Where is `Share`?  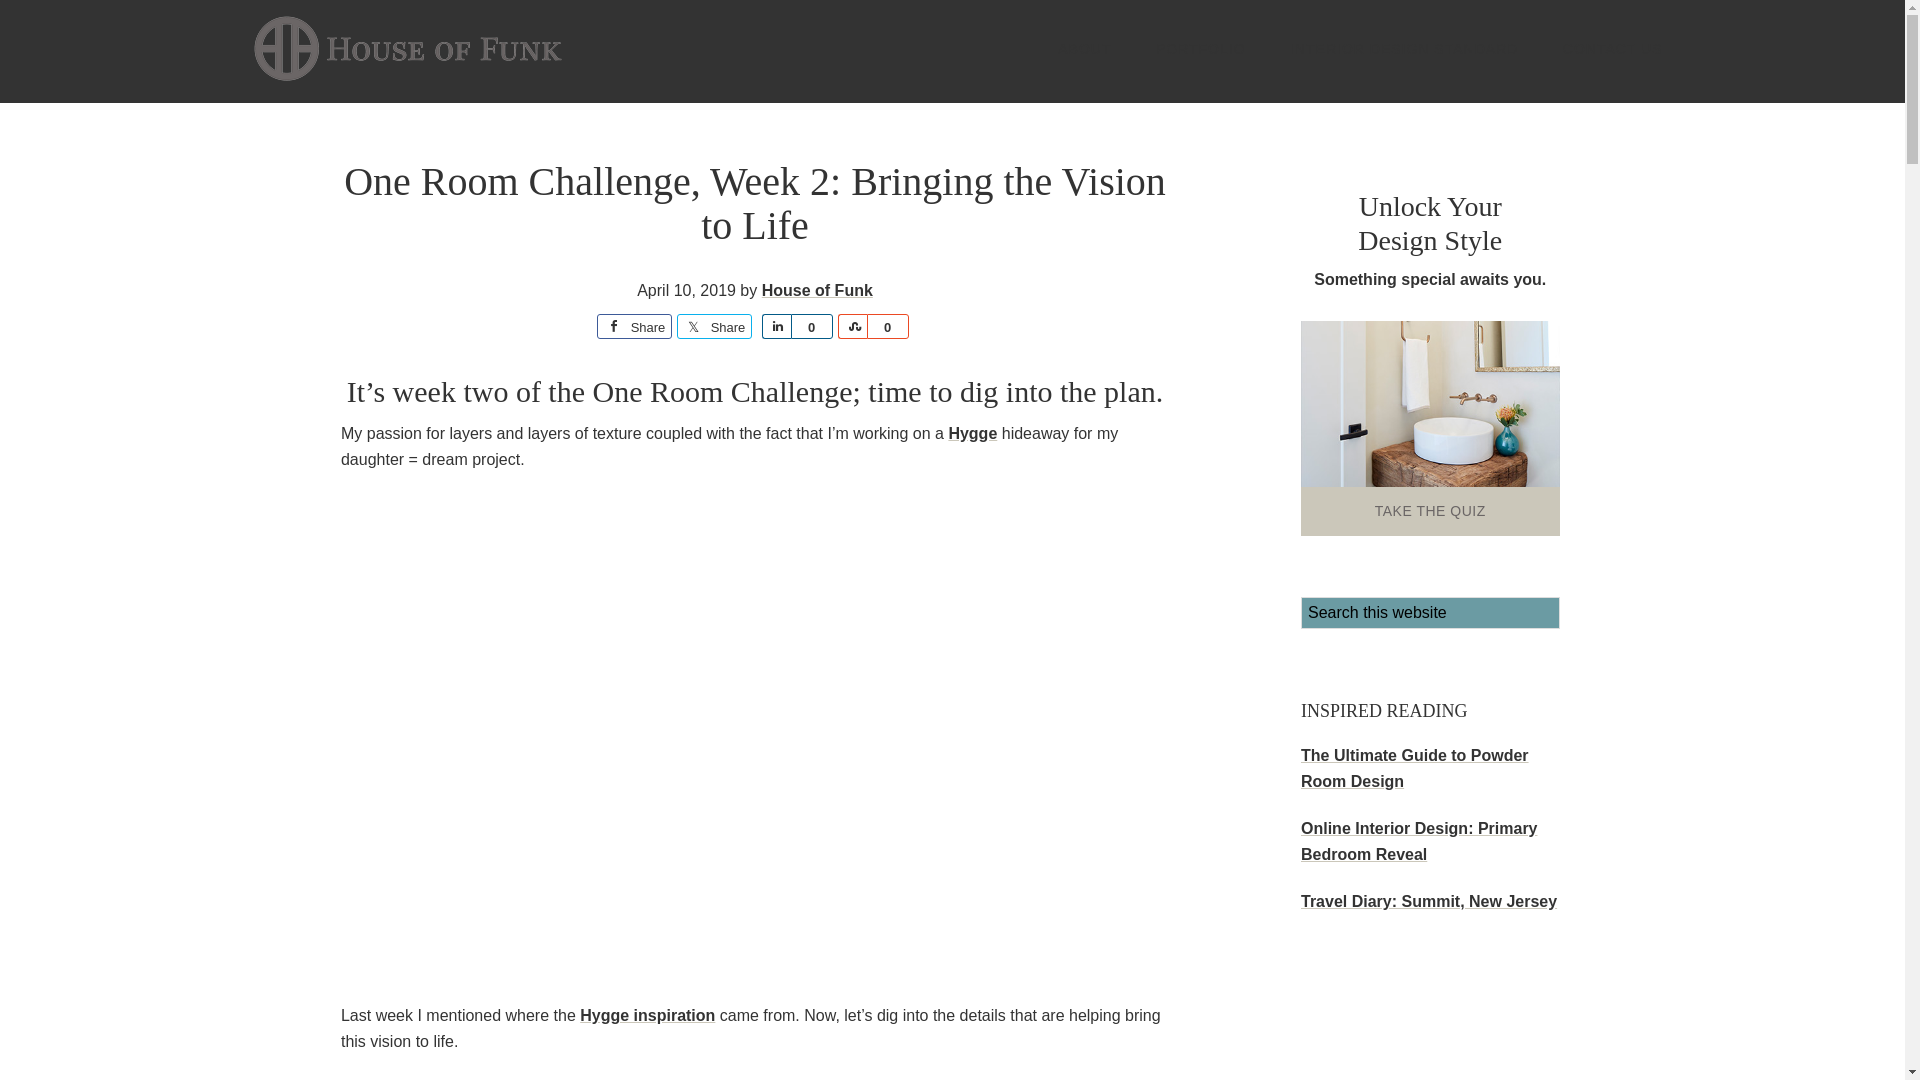
Share is located at coordinates (714, 326).